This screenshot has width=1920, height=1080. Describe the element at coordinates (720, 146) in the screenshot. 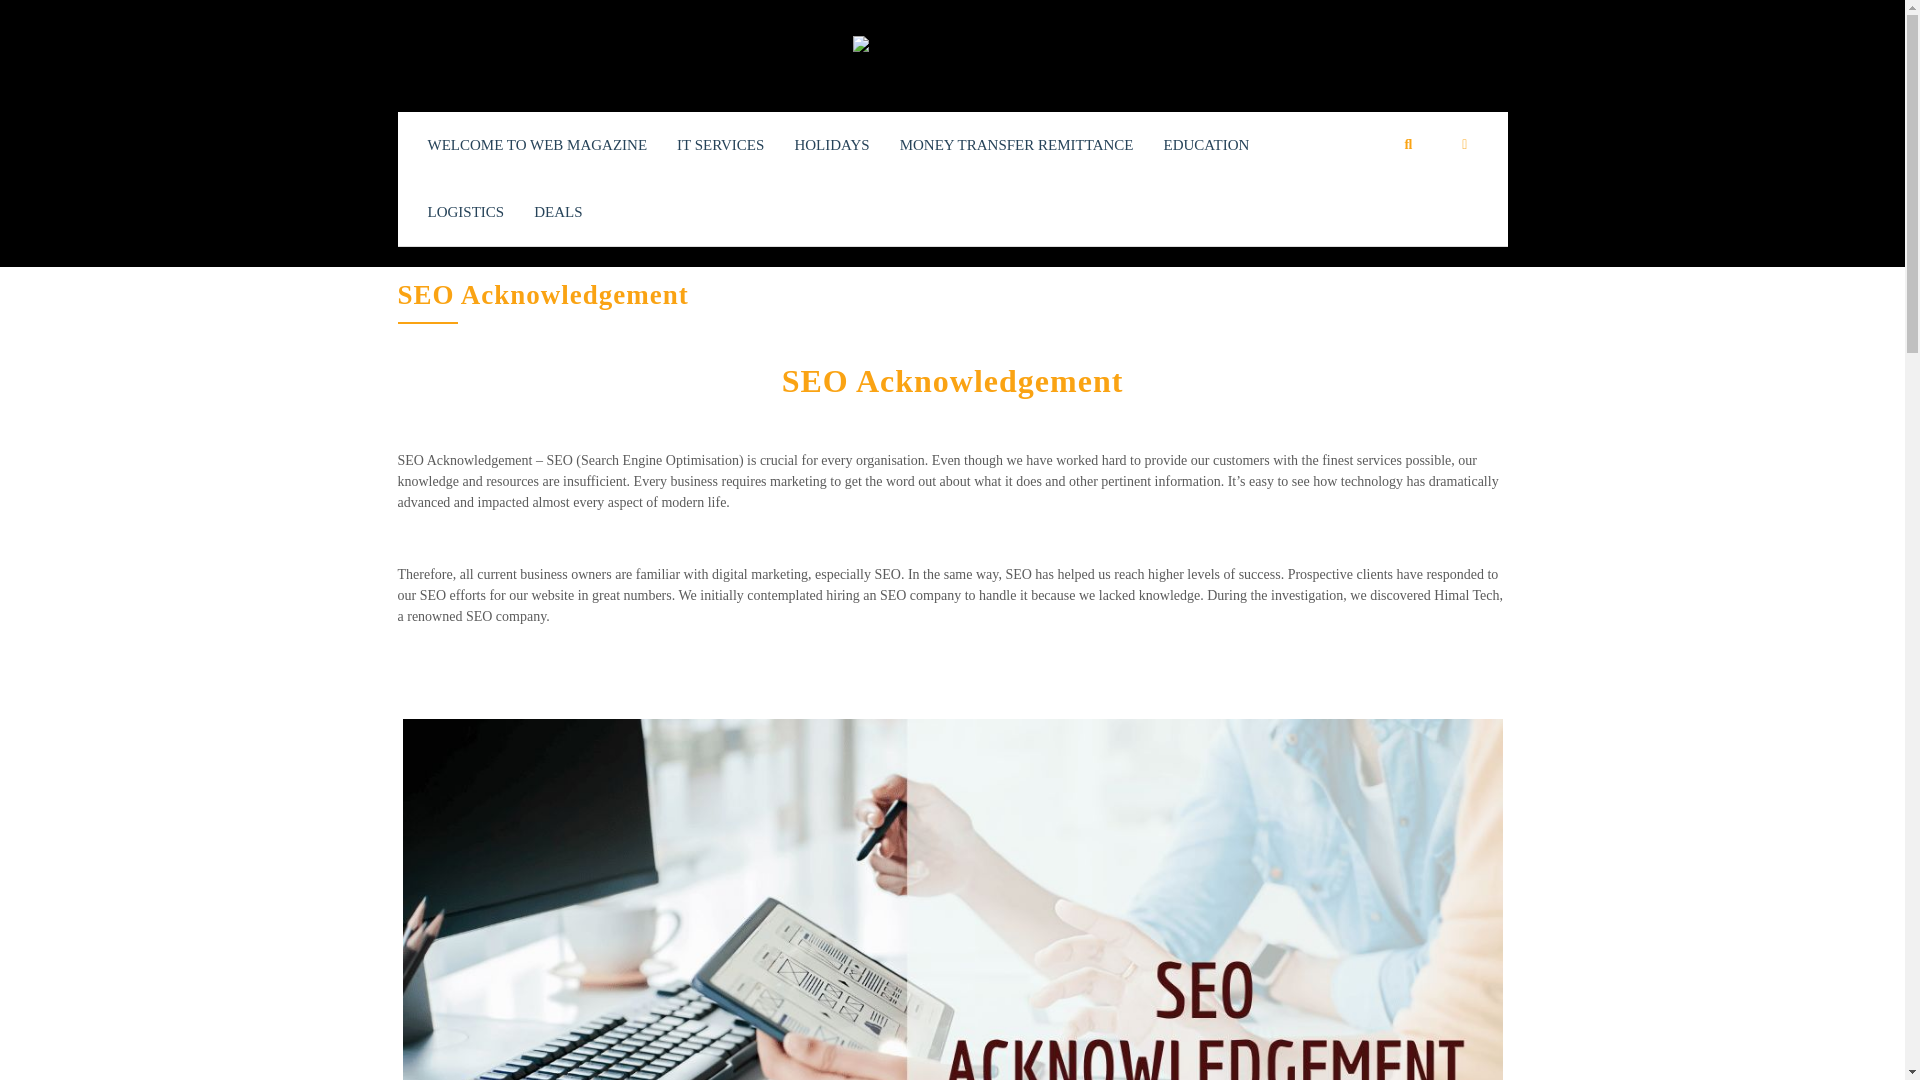

I see `IT SERVICES` at that location.